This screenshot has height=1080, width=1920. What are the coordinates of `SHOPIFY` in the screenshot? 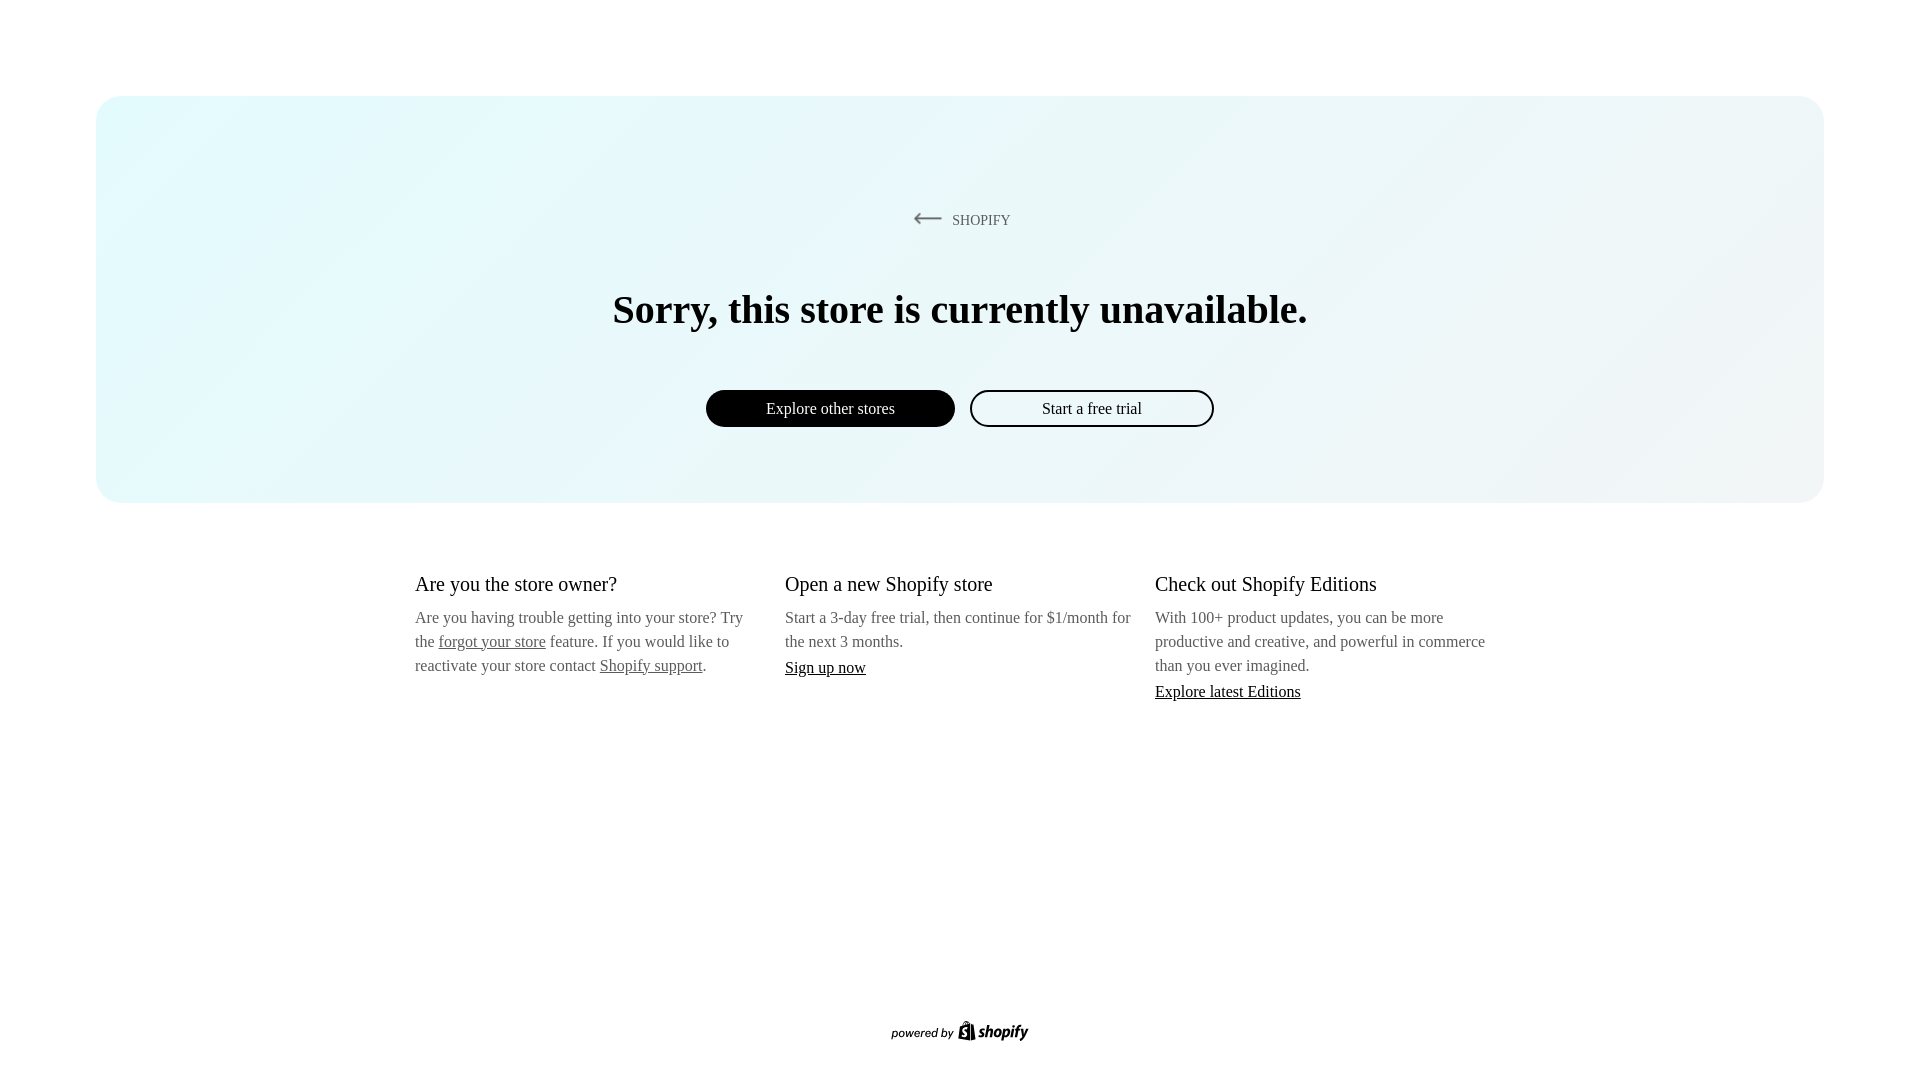 It's located at (958, 219).